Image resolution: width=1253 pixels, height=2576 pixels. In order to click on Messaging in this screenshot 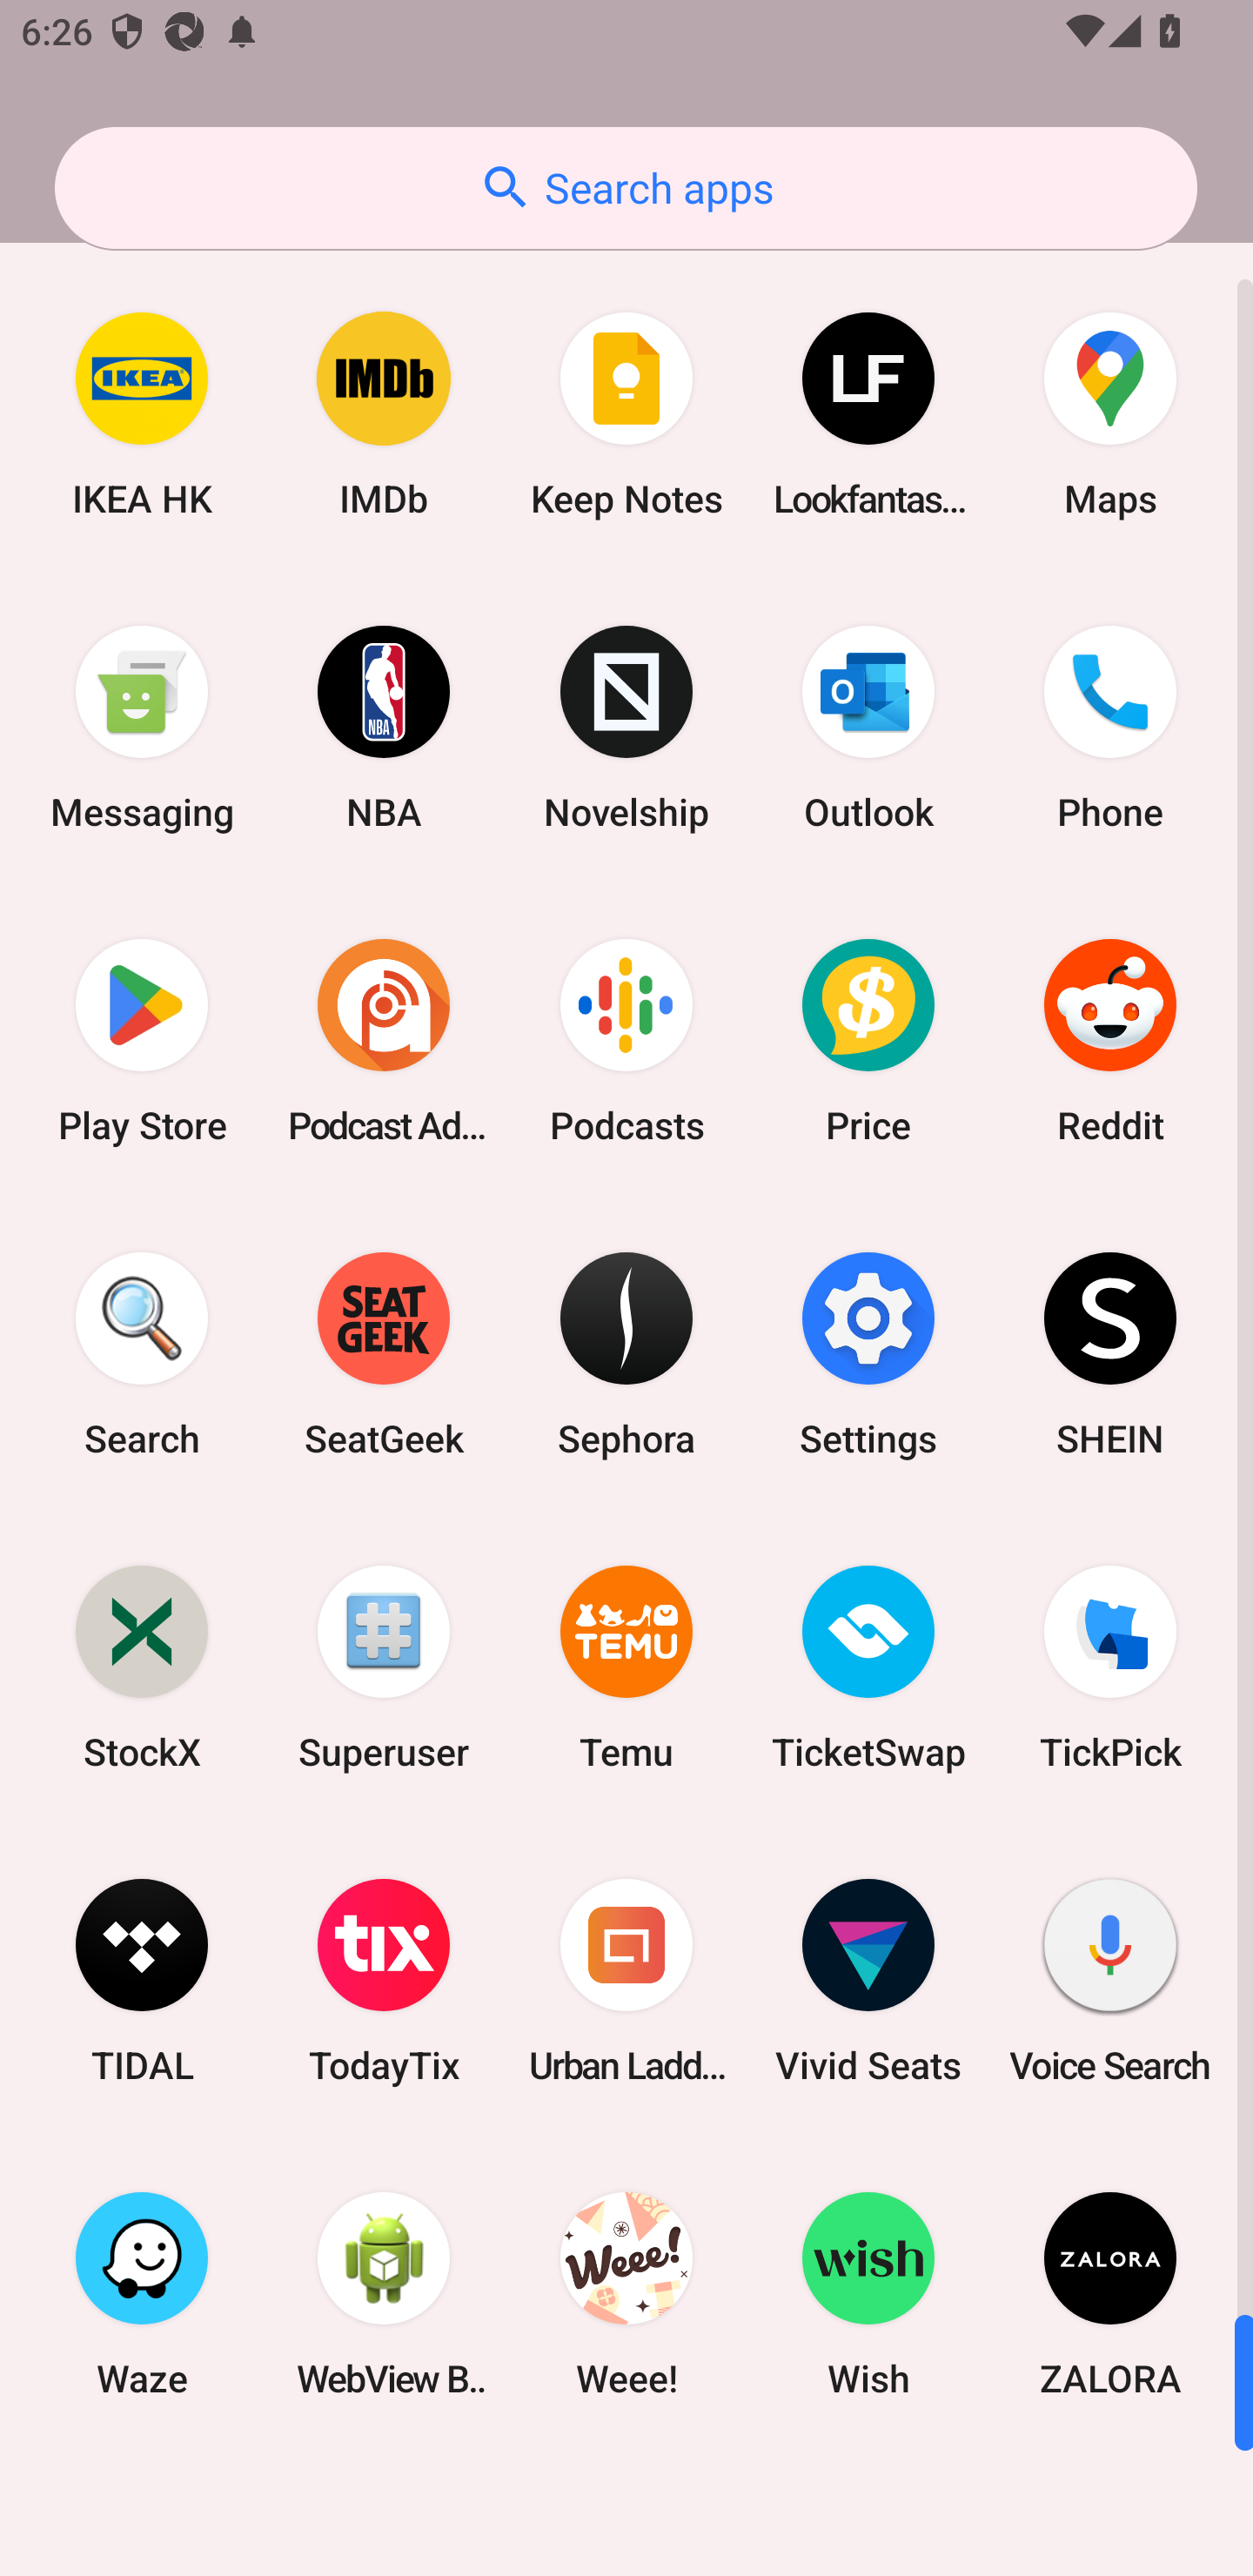, I will do `click(142, 728)`.